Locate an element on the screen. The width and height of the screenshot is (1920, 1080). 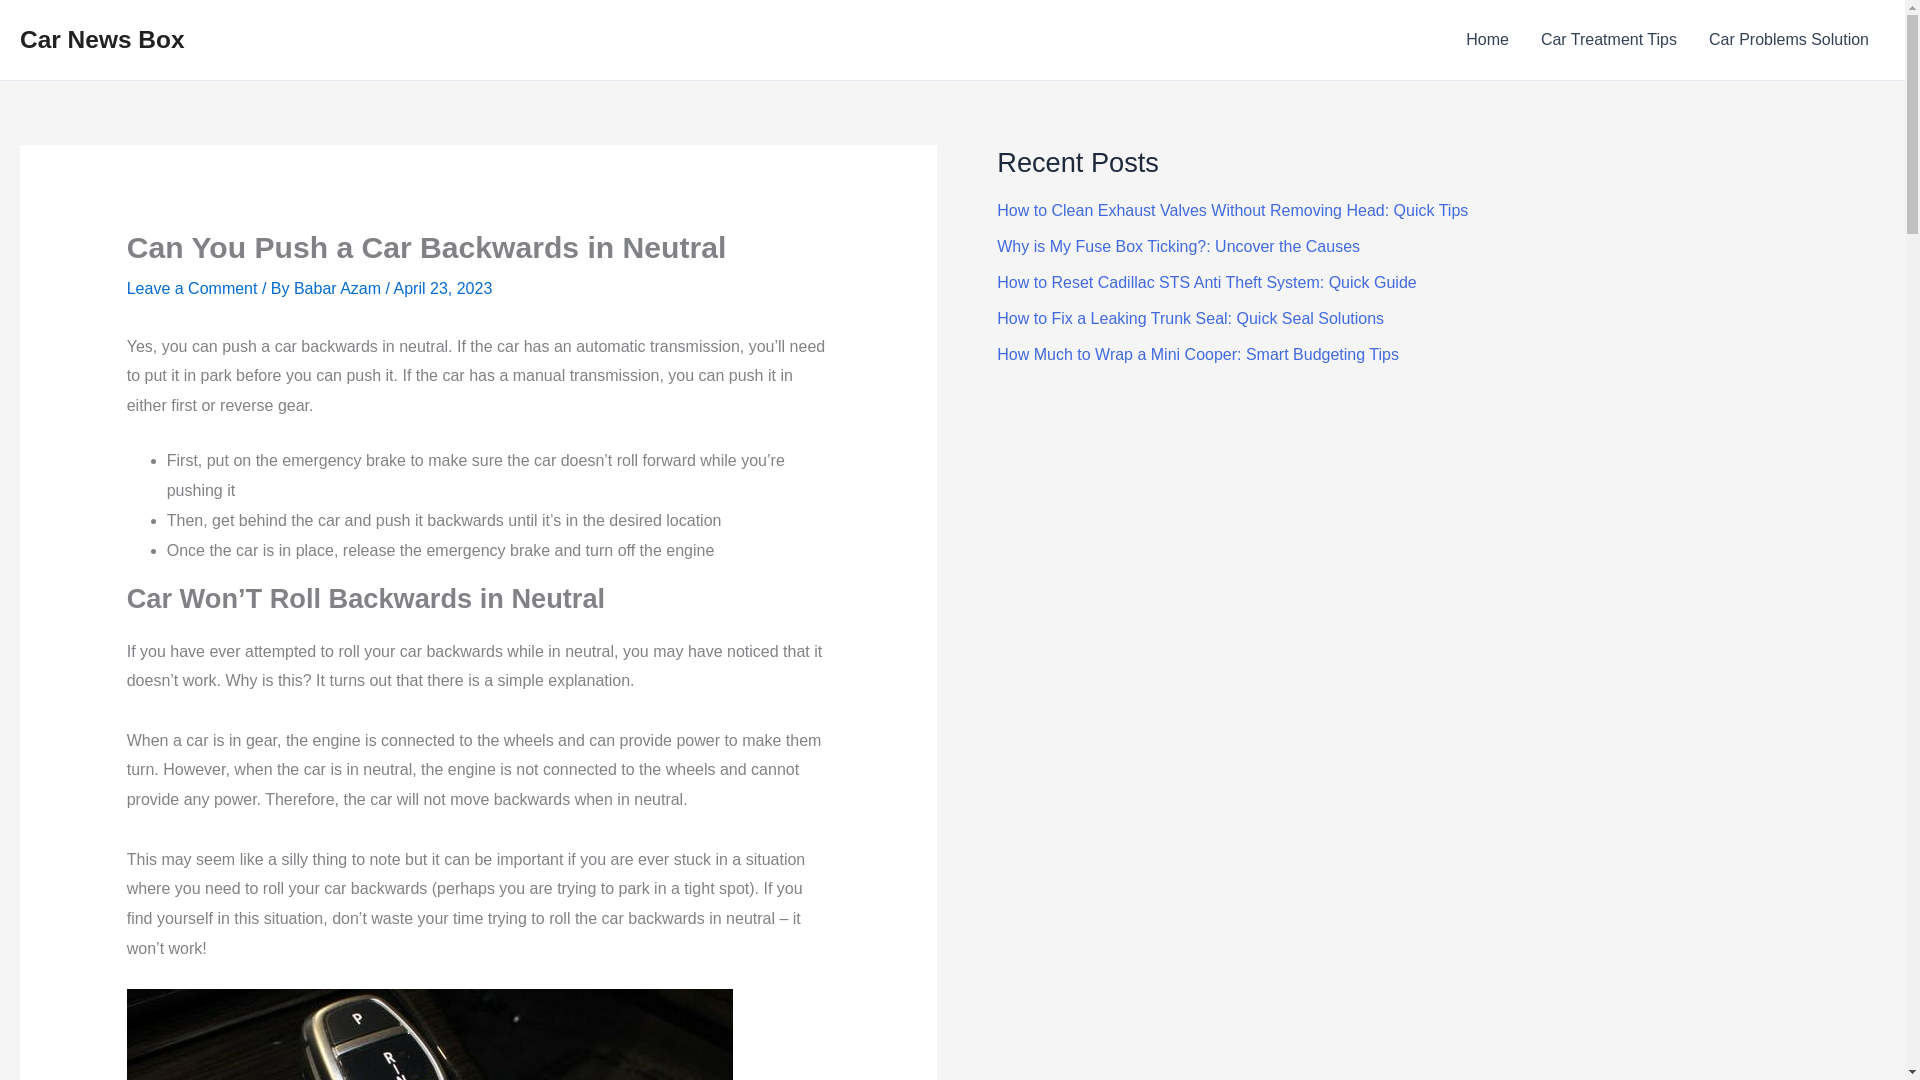
Car Treatment Tips is located at coordinates (1608, 40).